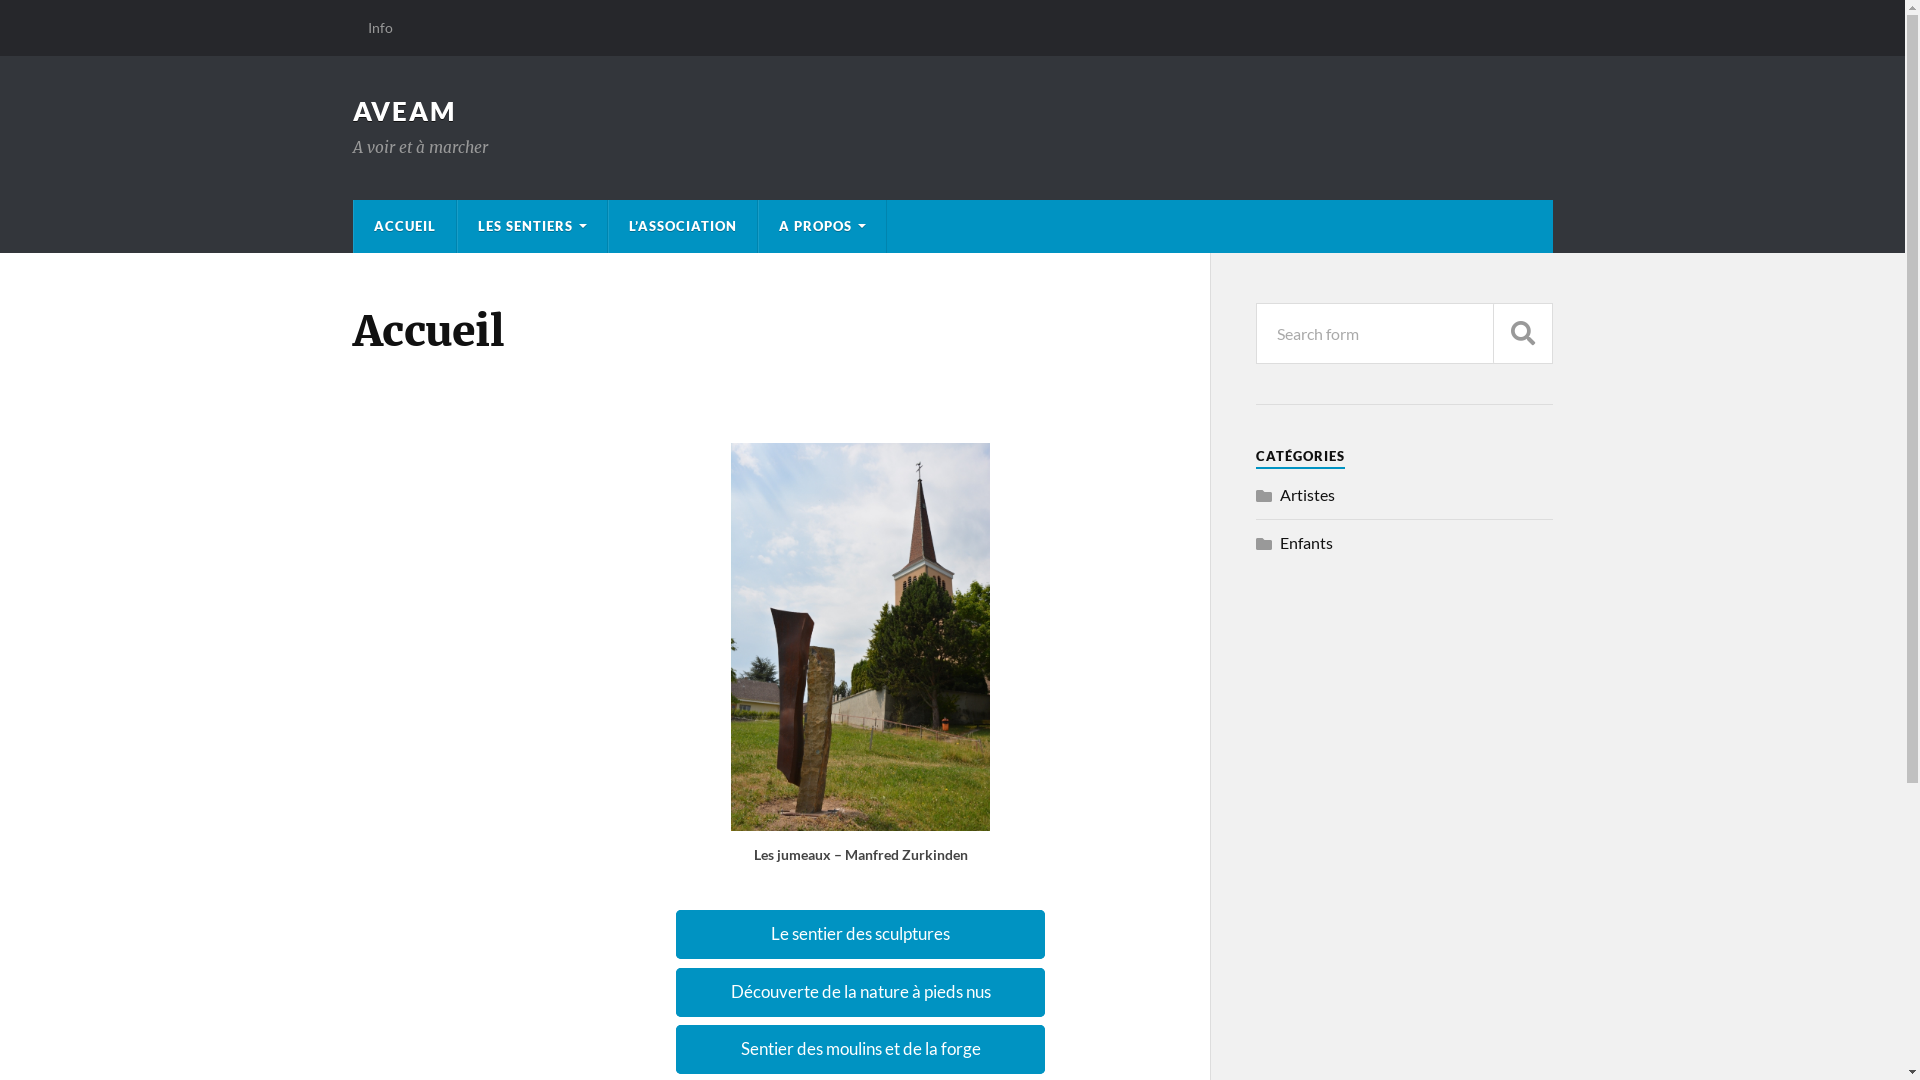 The width and height of the screenshot is (1920, 1080). I want to click on A PROPOS, so click(822, 226).